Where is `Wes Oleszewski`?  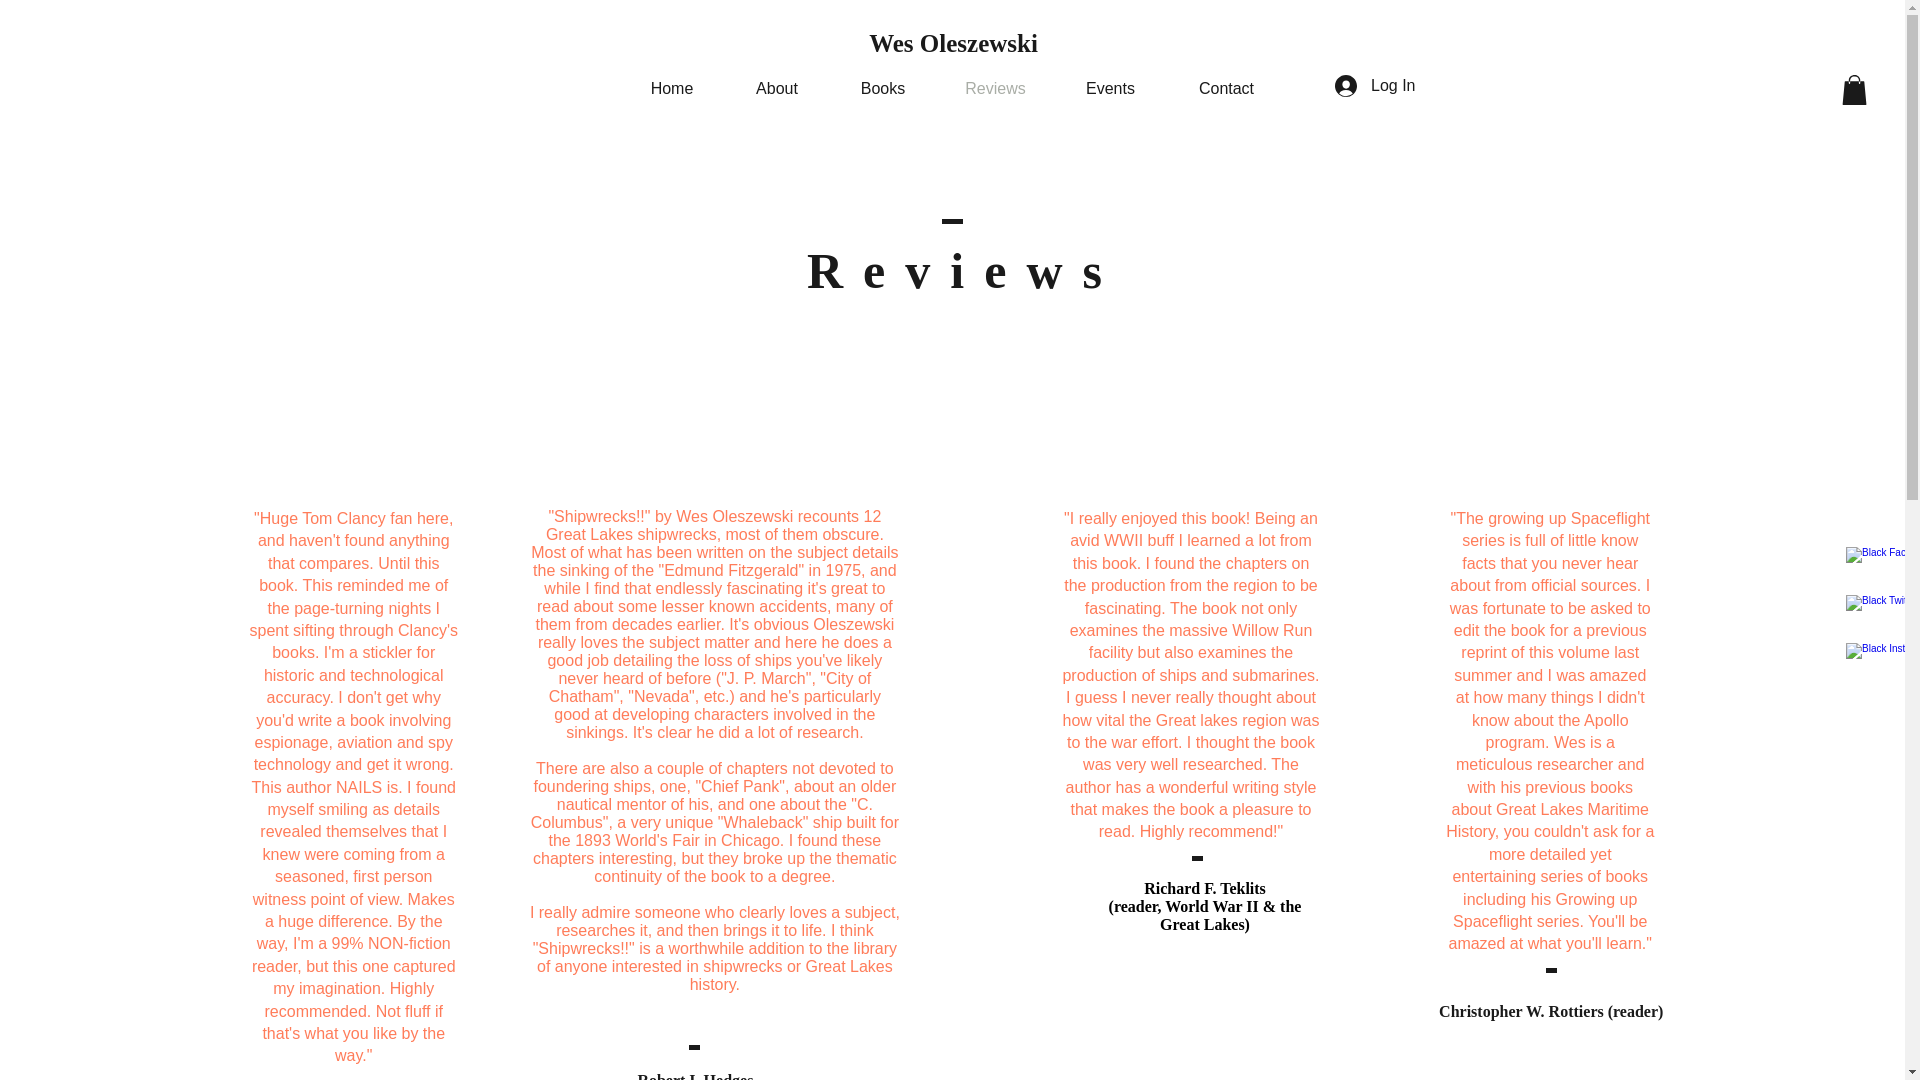 Wes Oleszewski is located at coordinates (954, 44).